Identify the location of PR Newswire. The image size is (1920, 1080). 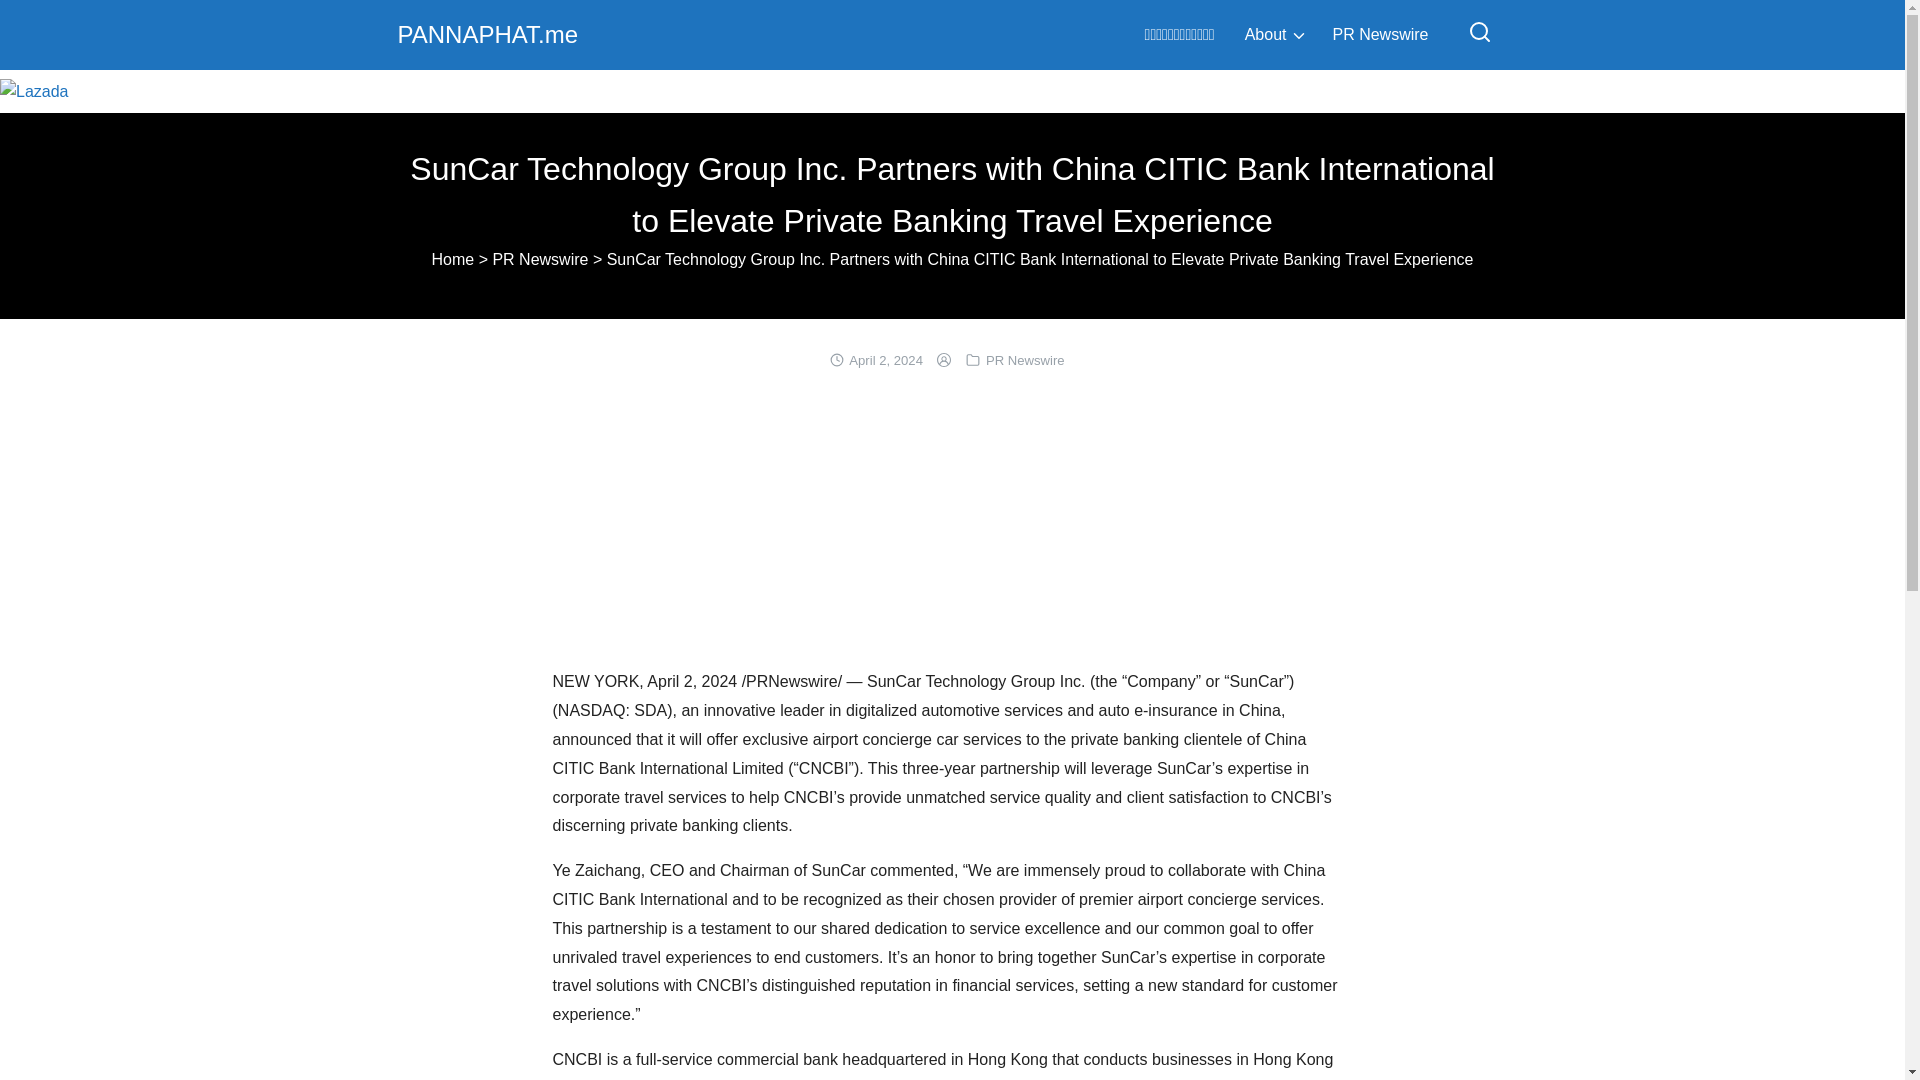
(1026, 360).